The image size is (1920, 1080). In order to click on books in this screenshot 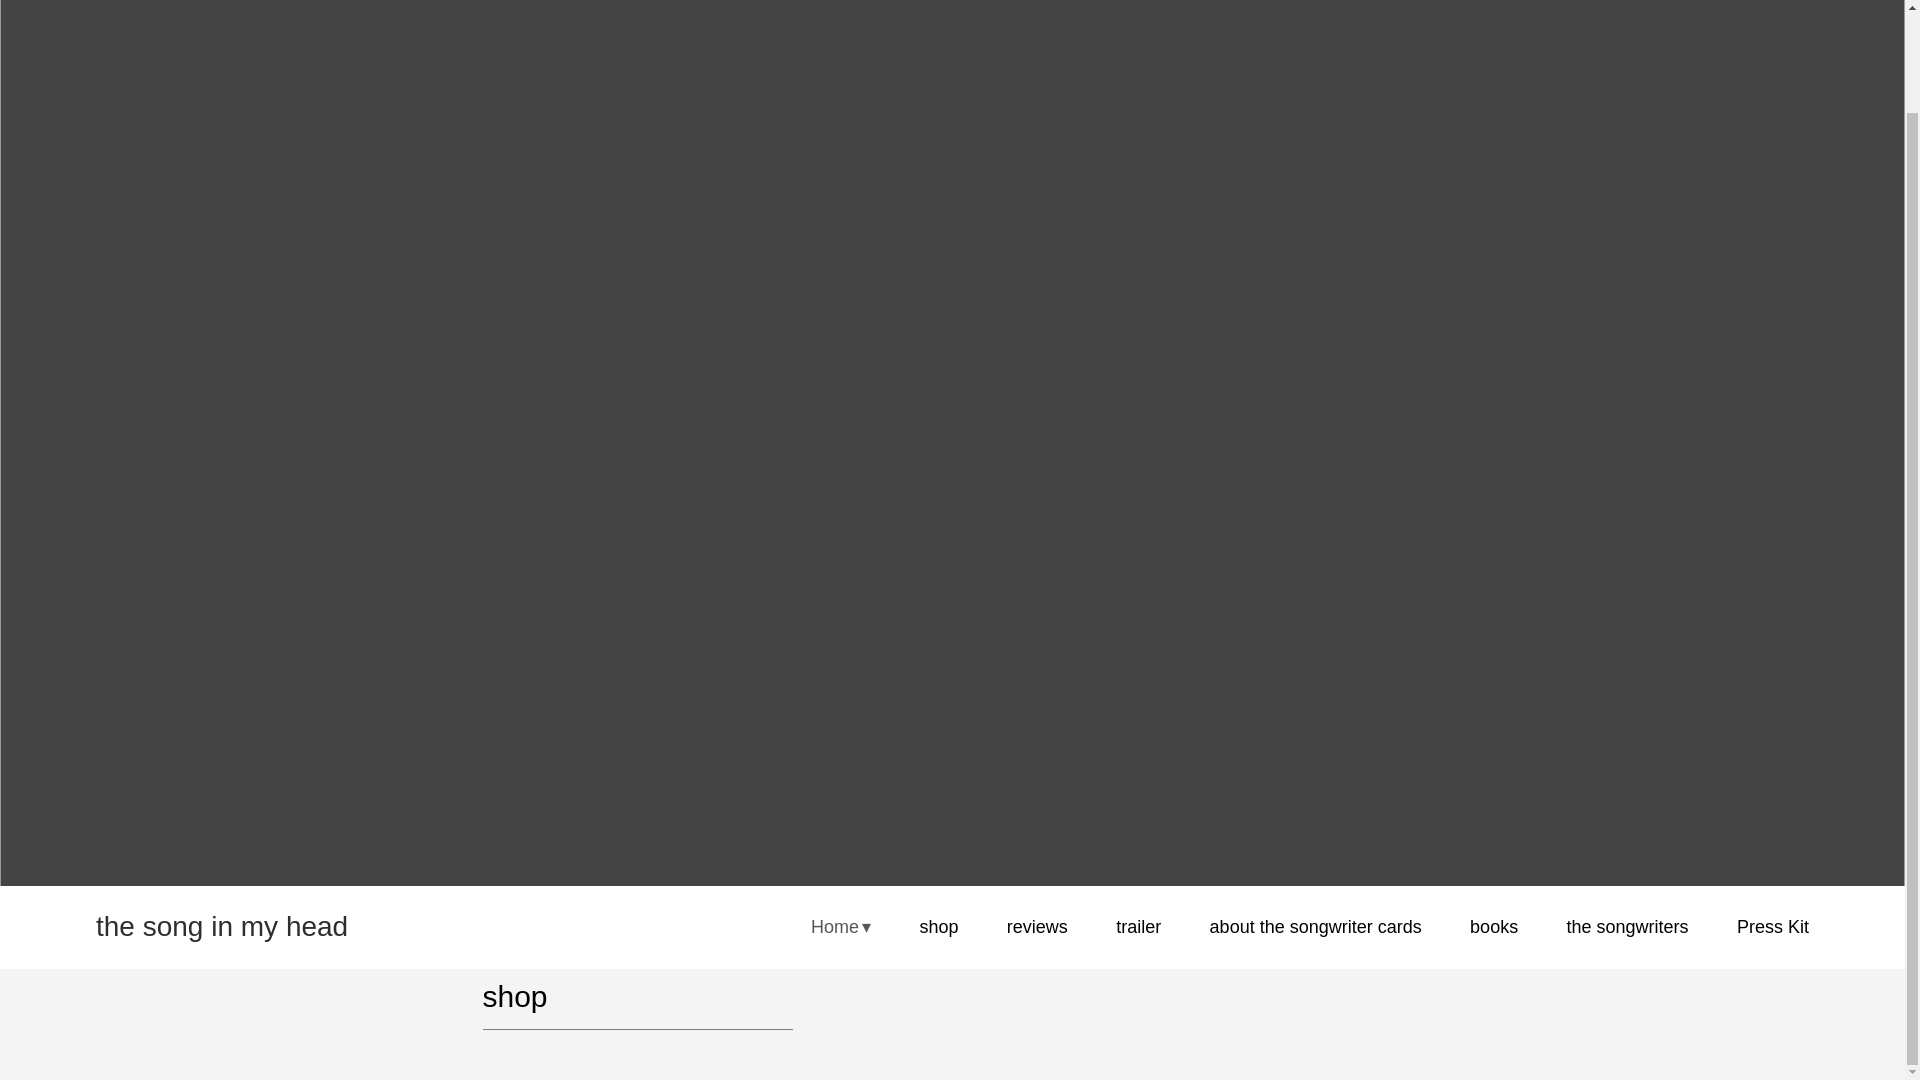, I will do `click(1494, 937)`.